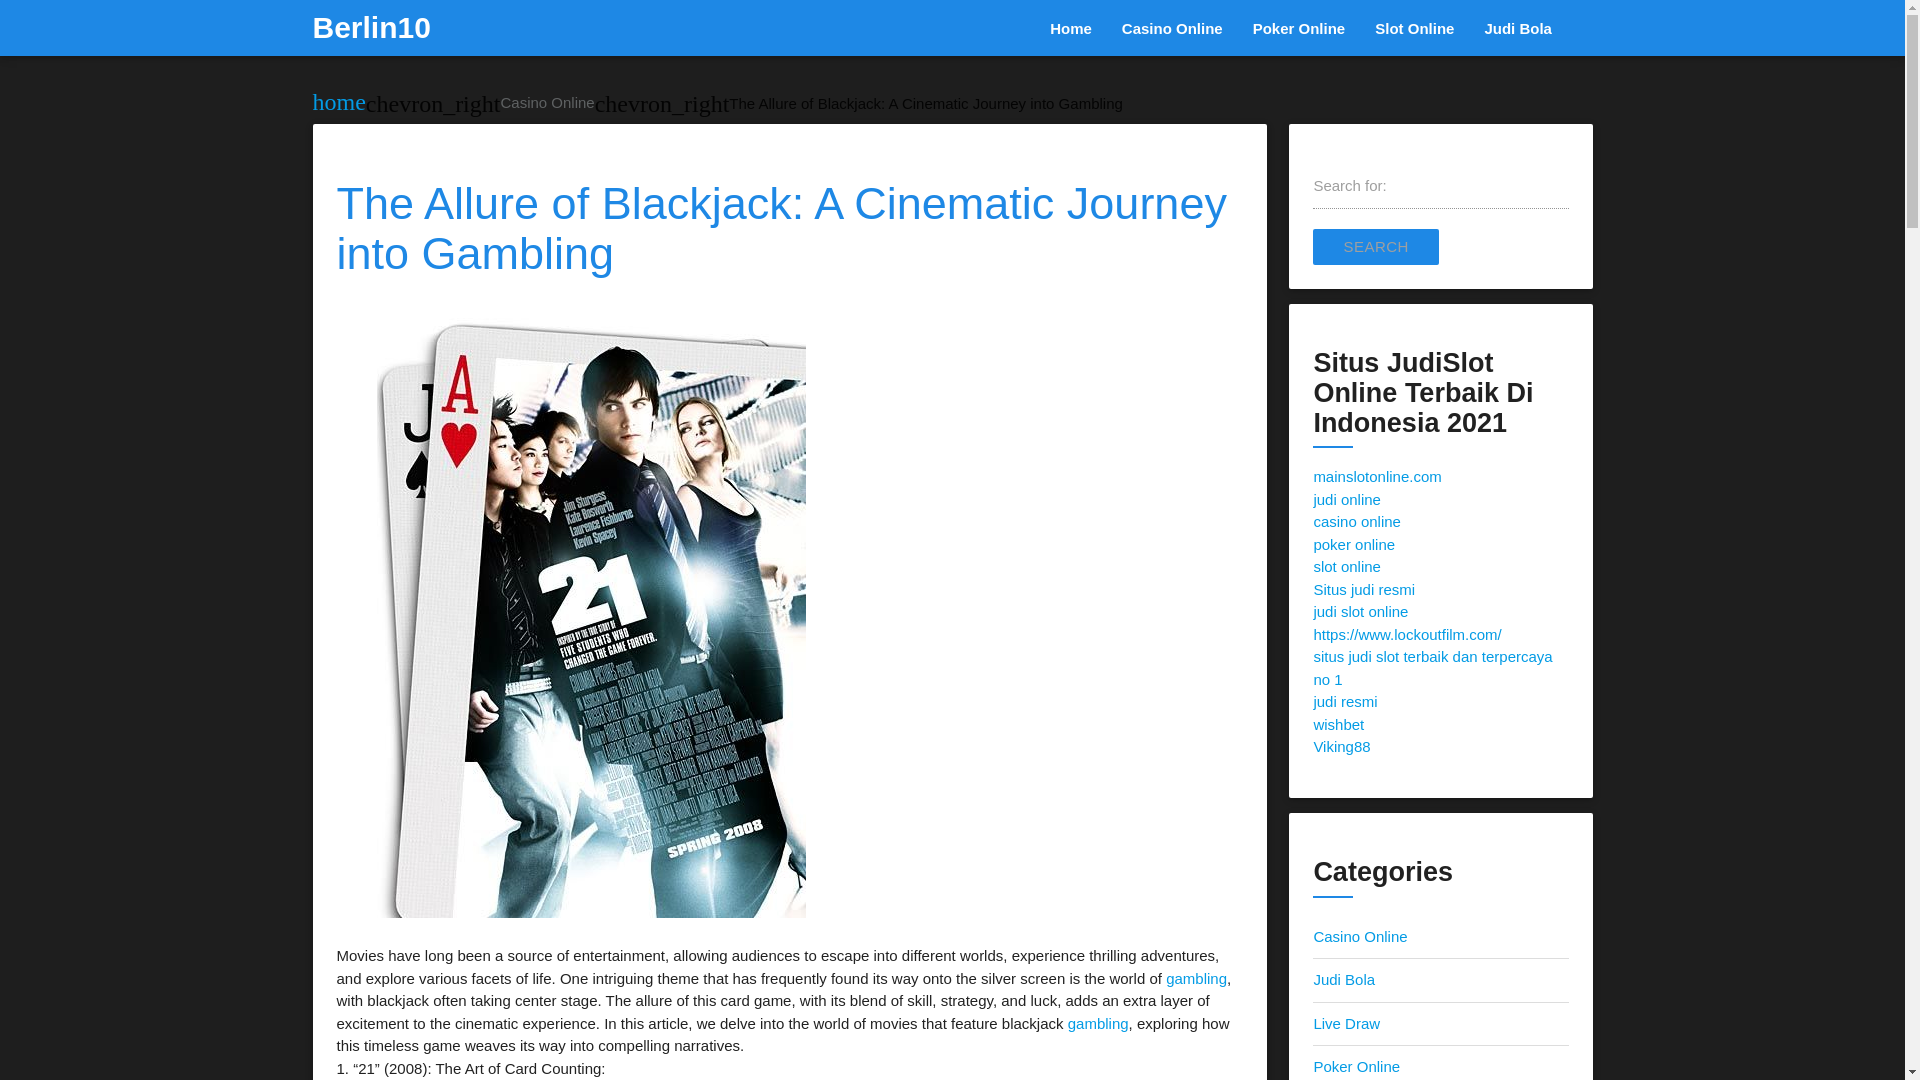  Describe the element at coordinates (926, 104) in the screenshot. I see `The Allure of Blackjack: A Cinematic Journey into Gambling` at that location.